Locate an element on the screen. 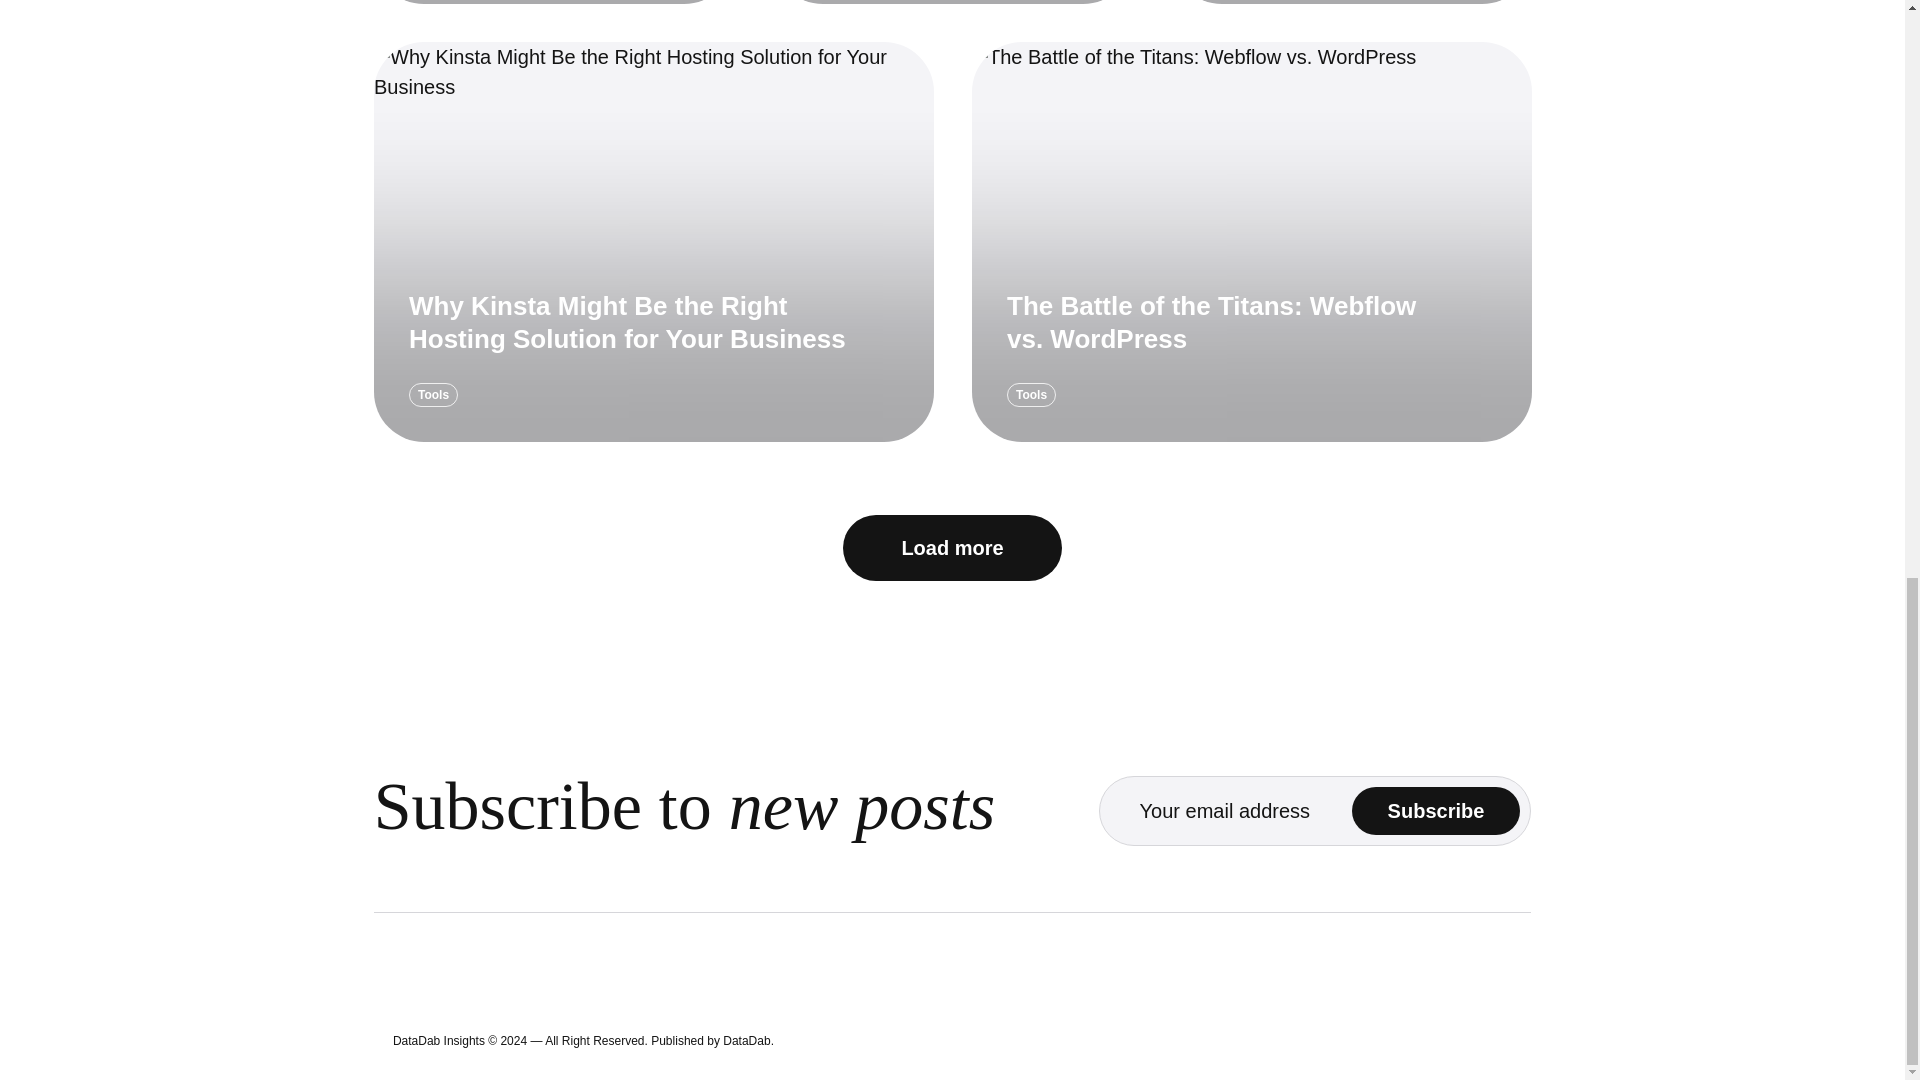 The width and height of the screenshot is (1920, 1080). The Battle of the Titans: Webflow vs. WordPress is located at coordinates (1211, 322).